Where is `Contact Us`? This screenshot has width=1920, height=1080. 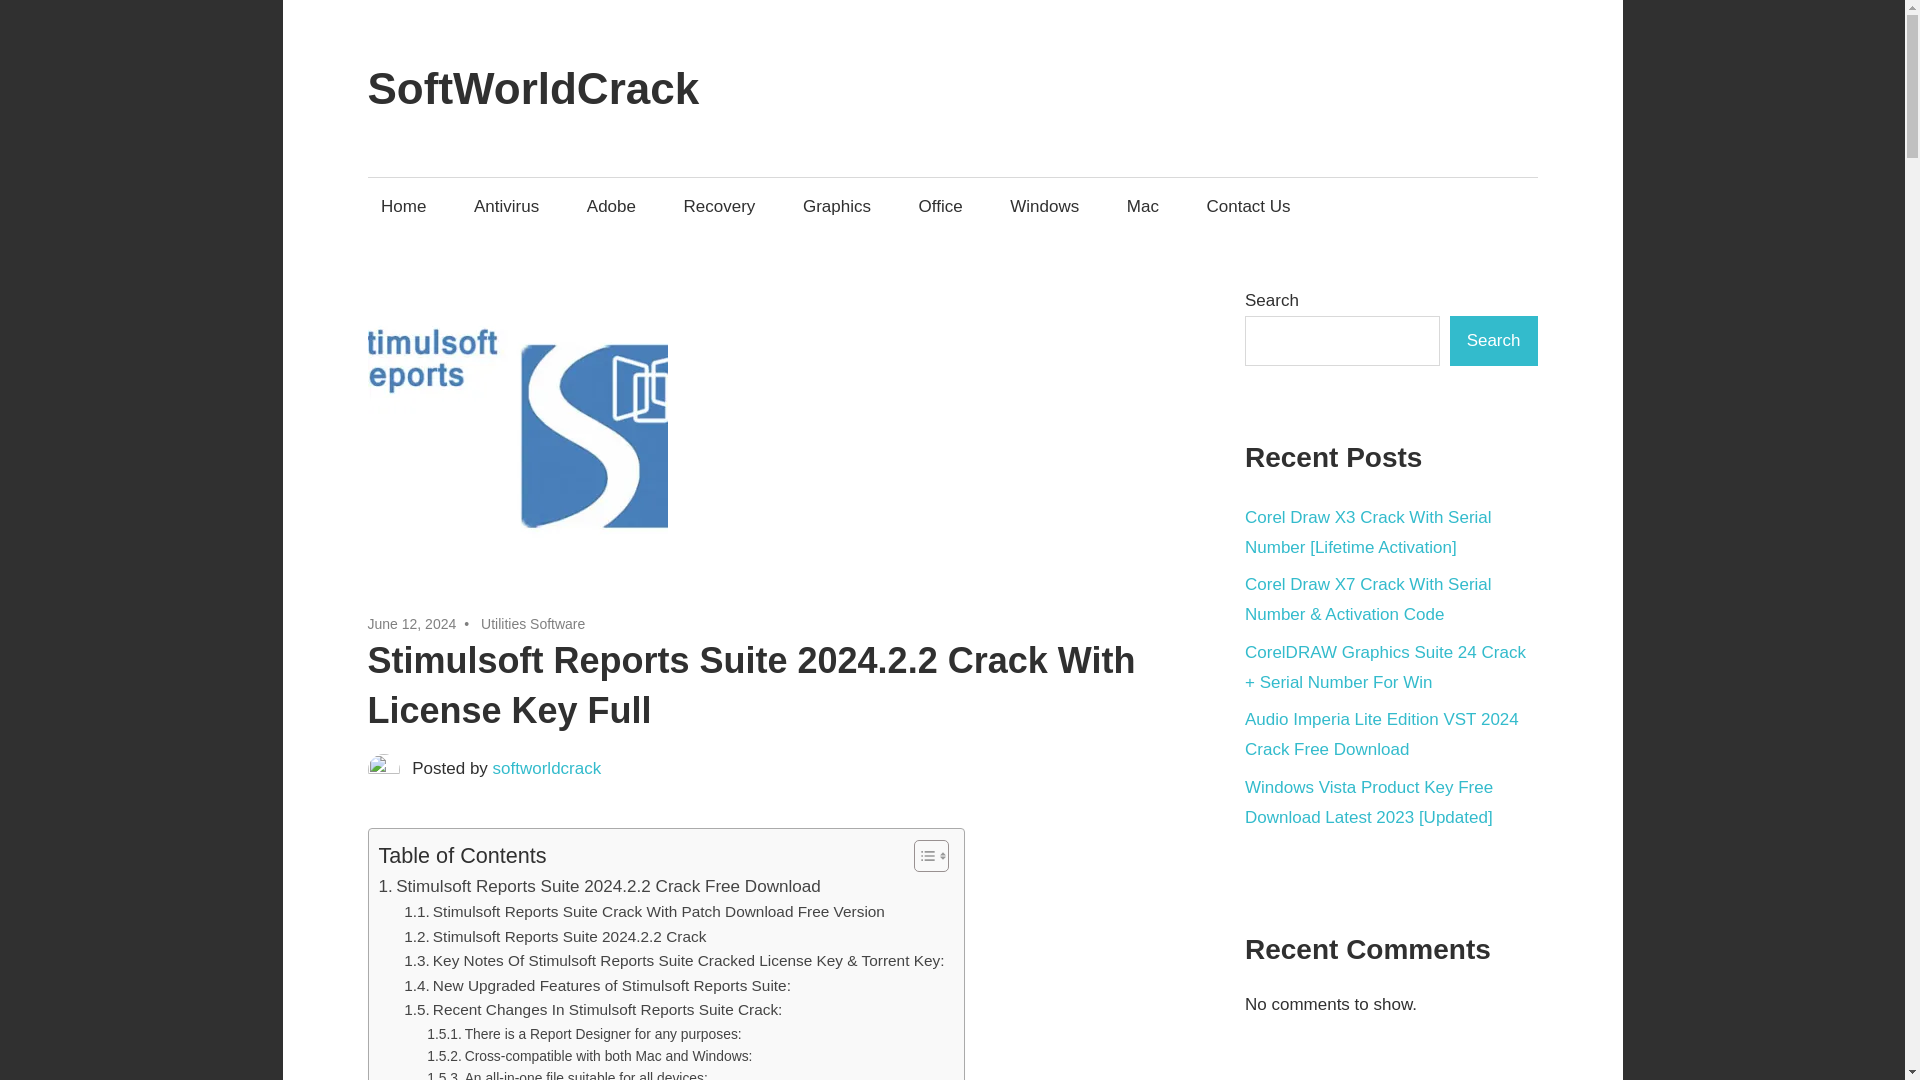 Contact Us is located at coordinates (1248, 206).